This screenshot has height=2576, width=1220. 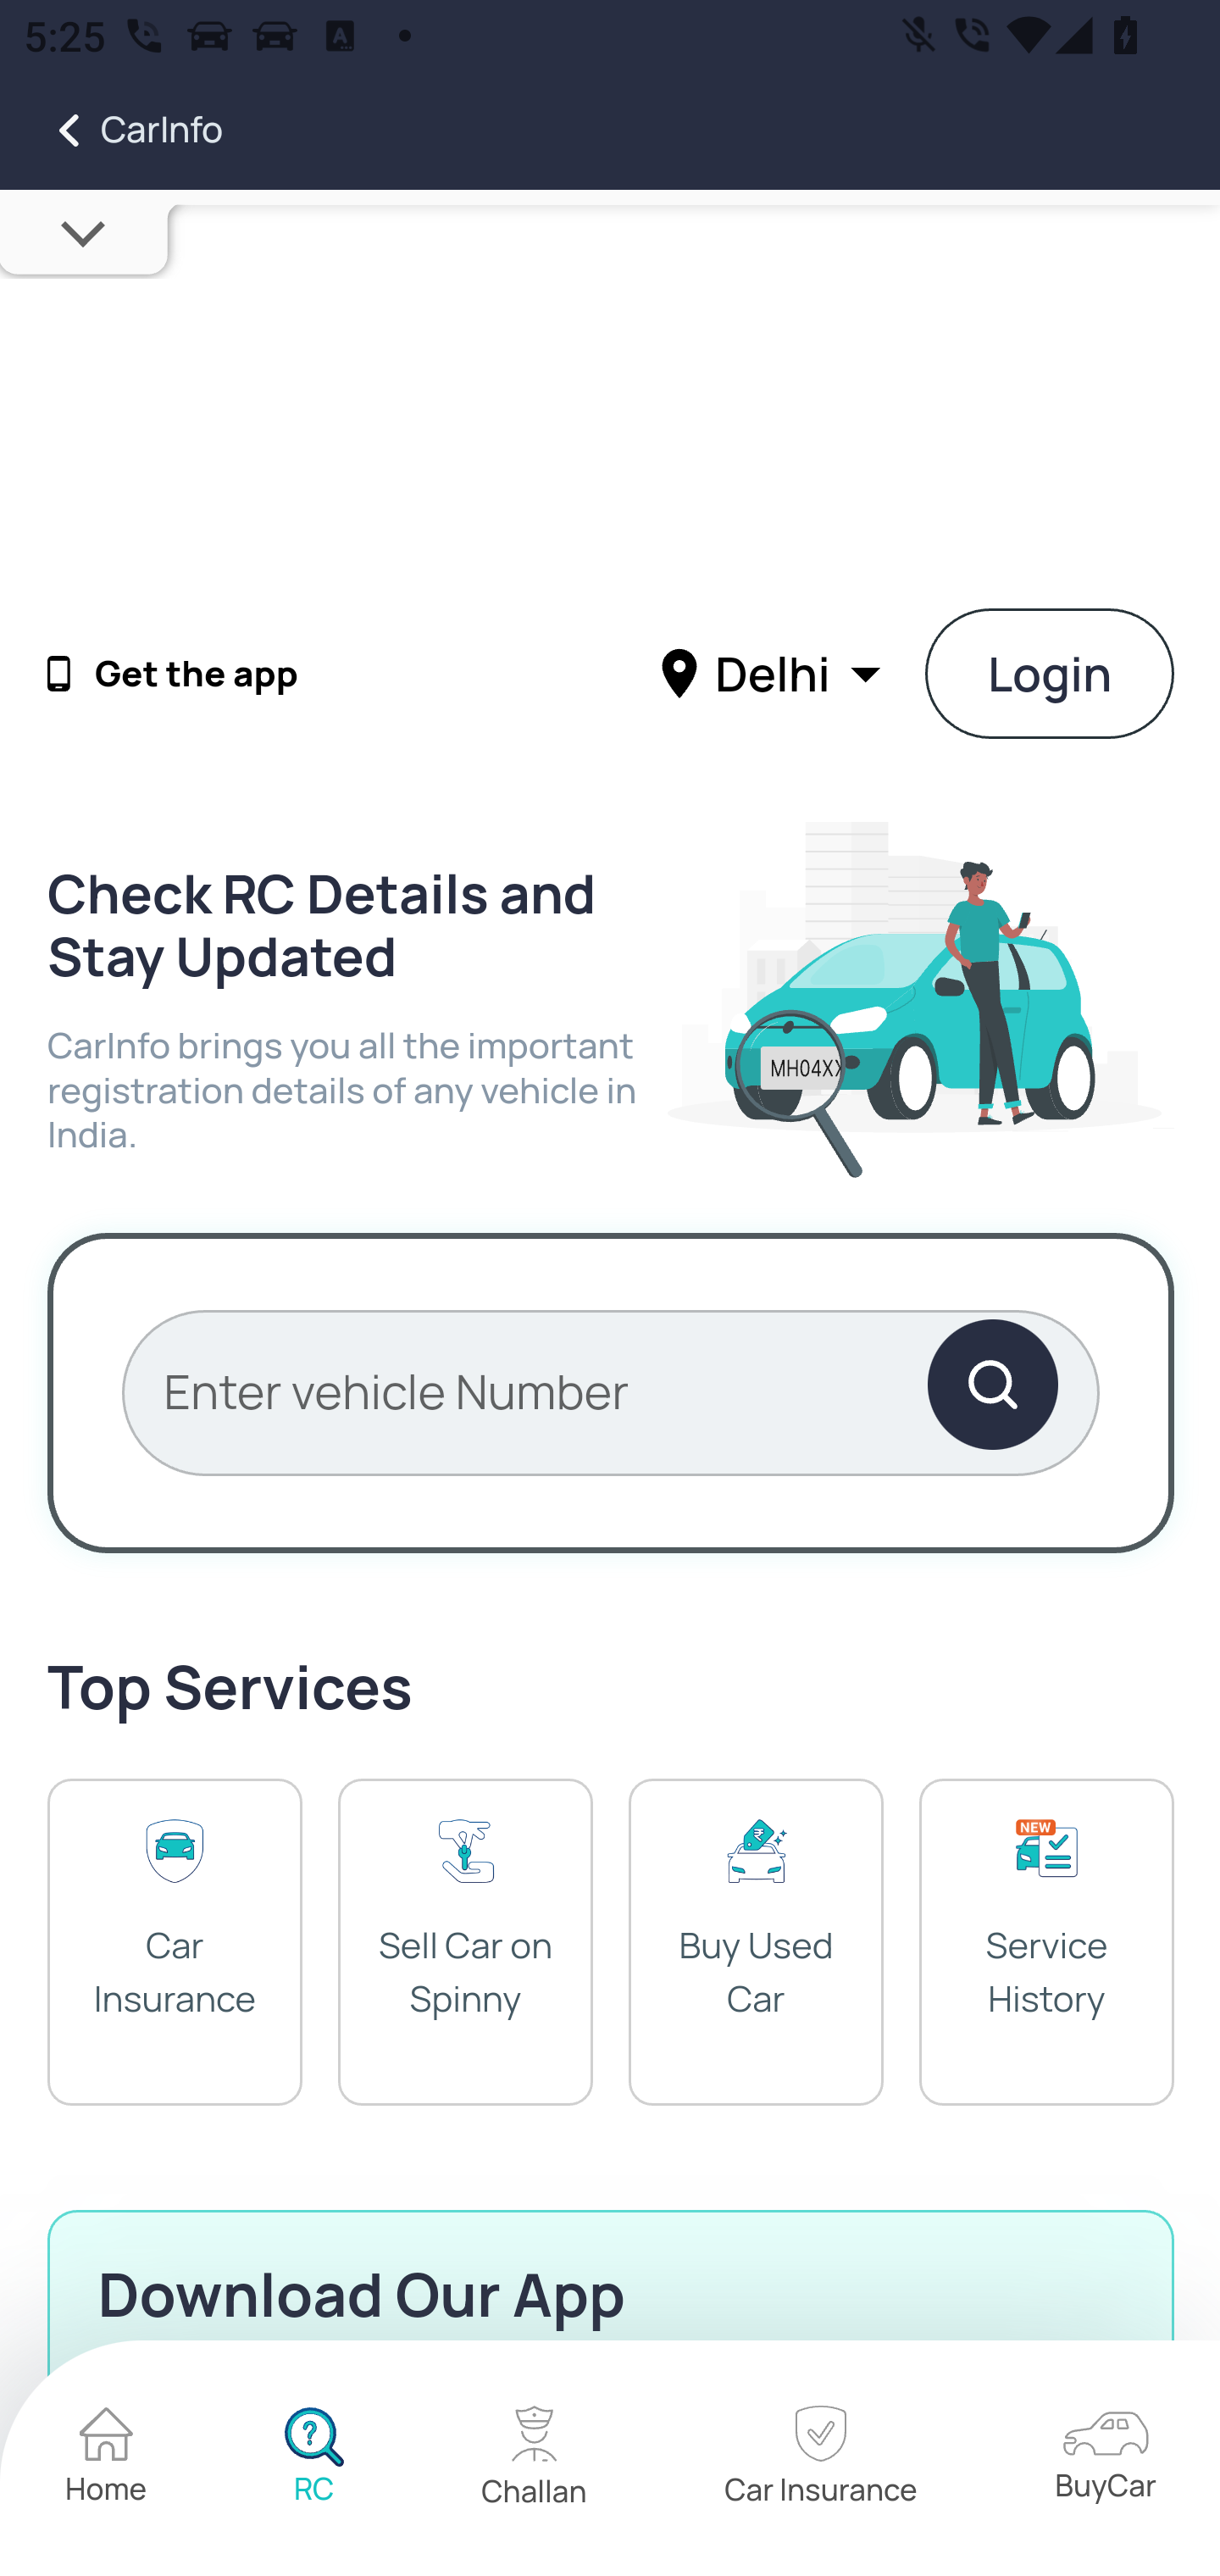 I want to click on home BuyCar home BuyCar, so click(x=1105, y=2458).